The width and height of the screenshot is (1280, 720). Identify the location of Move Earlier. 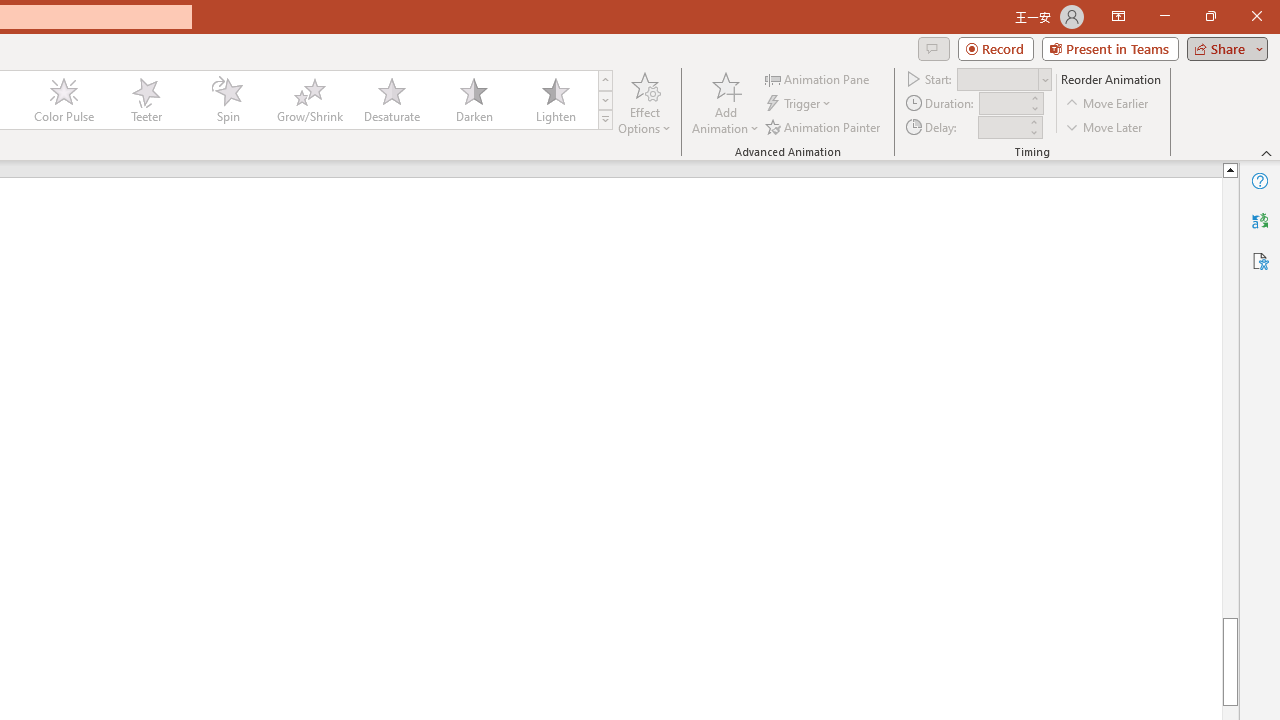
(1108, 104).